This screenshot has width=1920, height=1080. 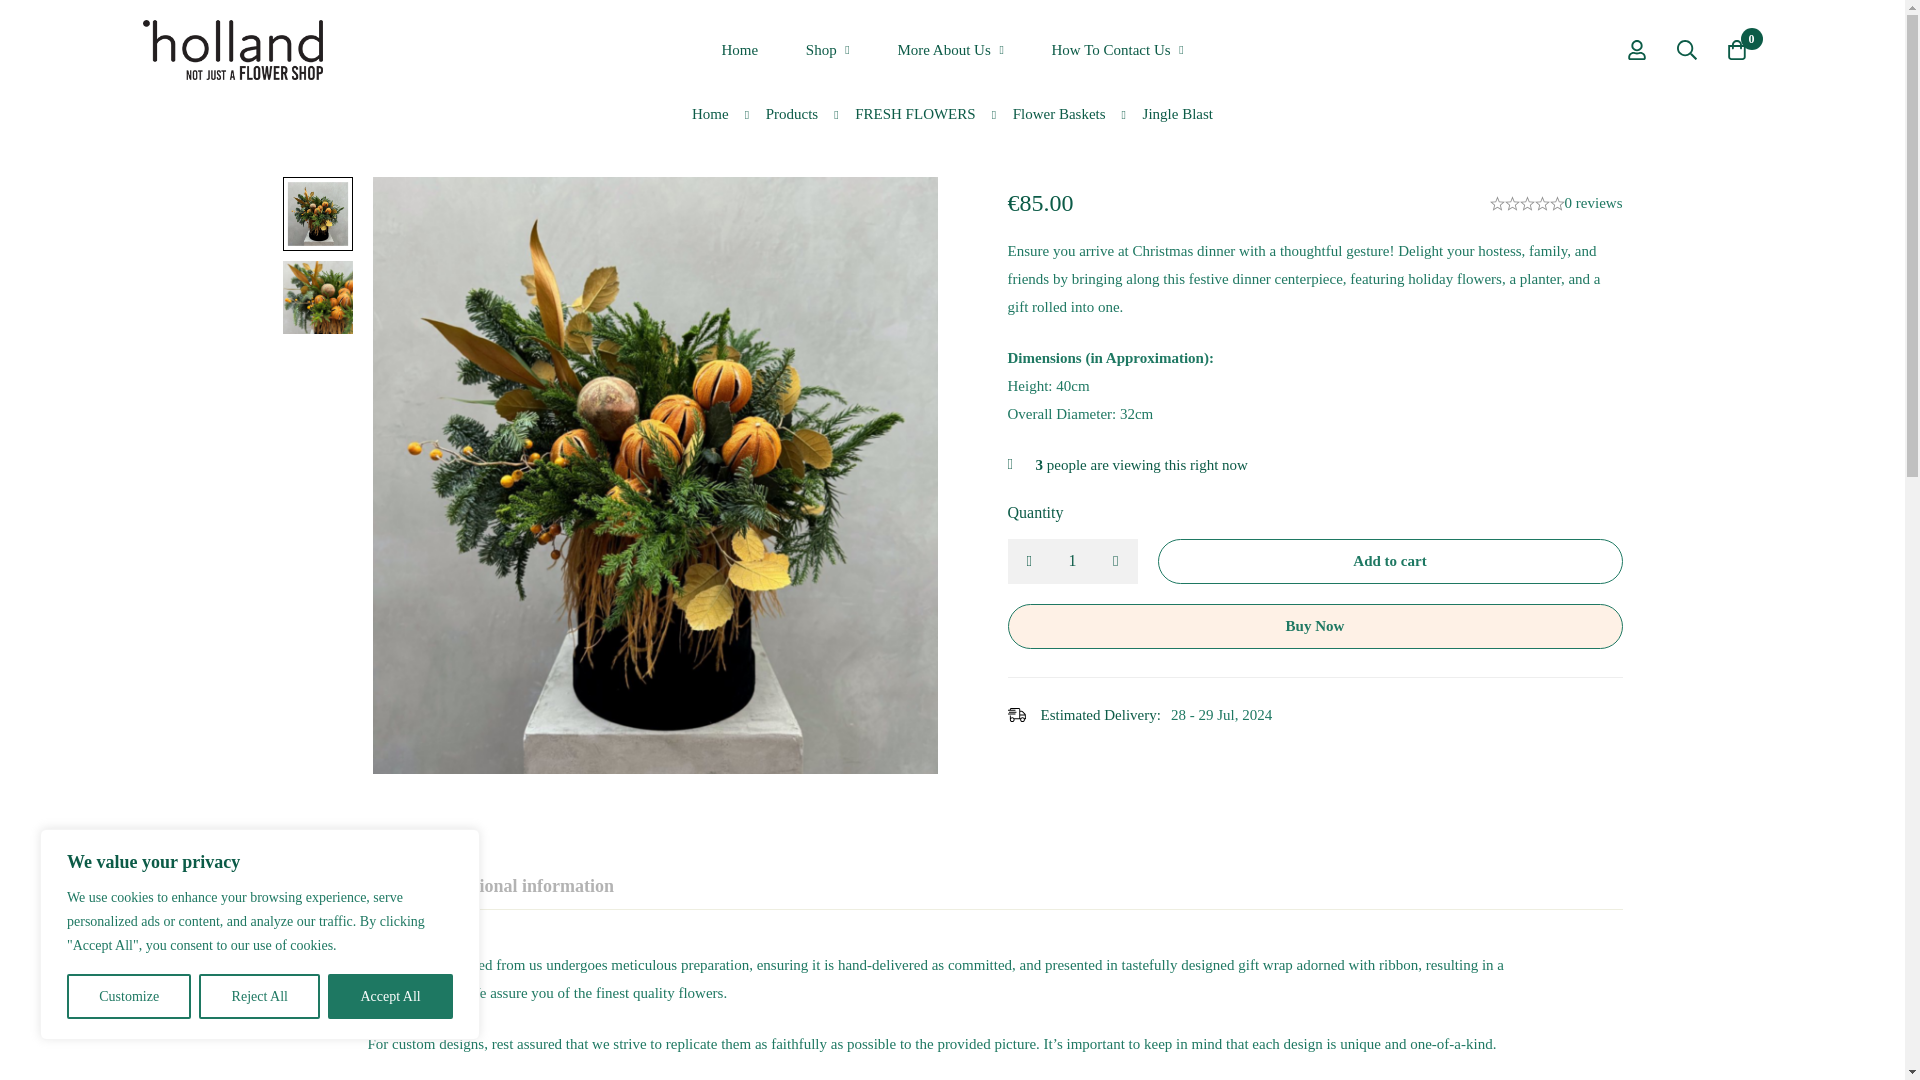 I want to click on Reject All, so click(x=260, y=996).